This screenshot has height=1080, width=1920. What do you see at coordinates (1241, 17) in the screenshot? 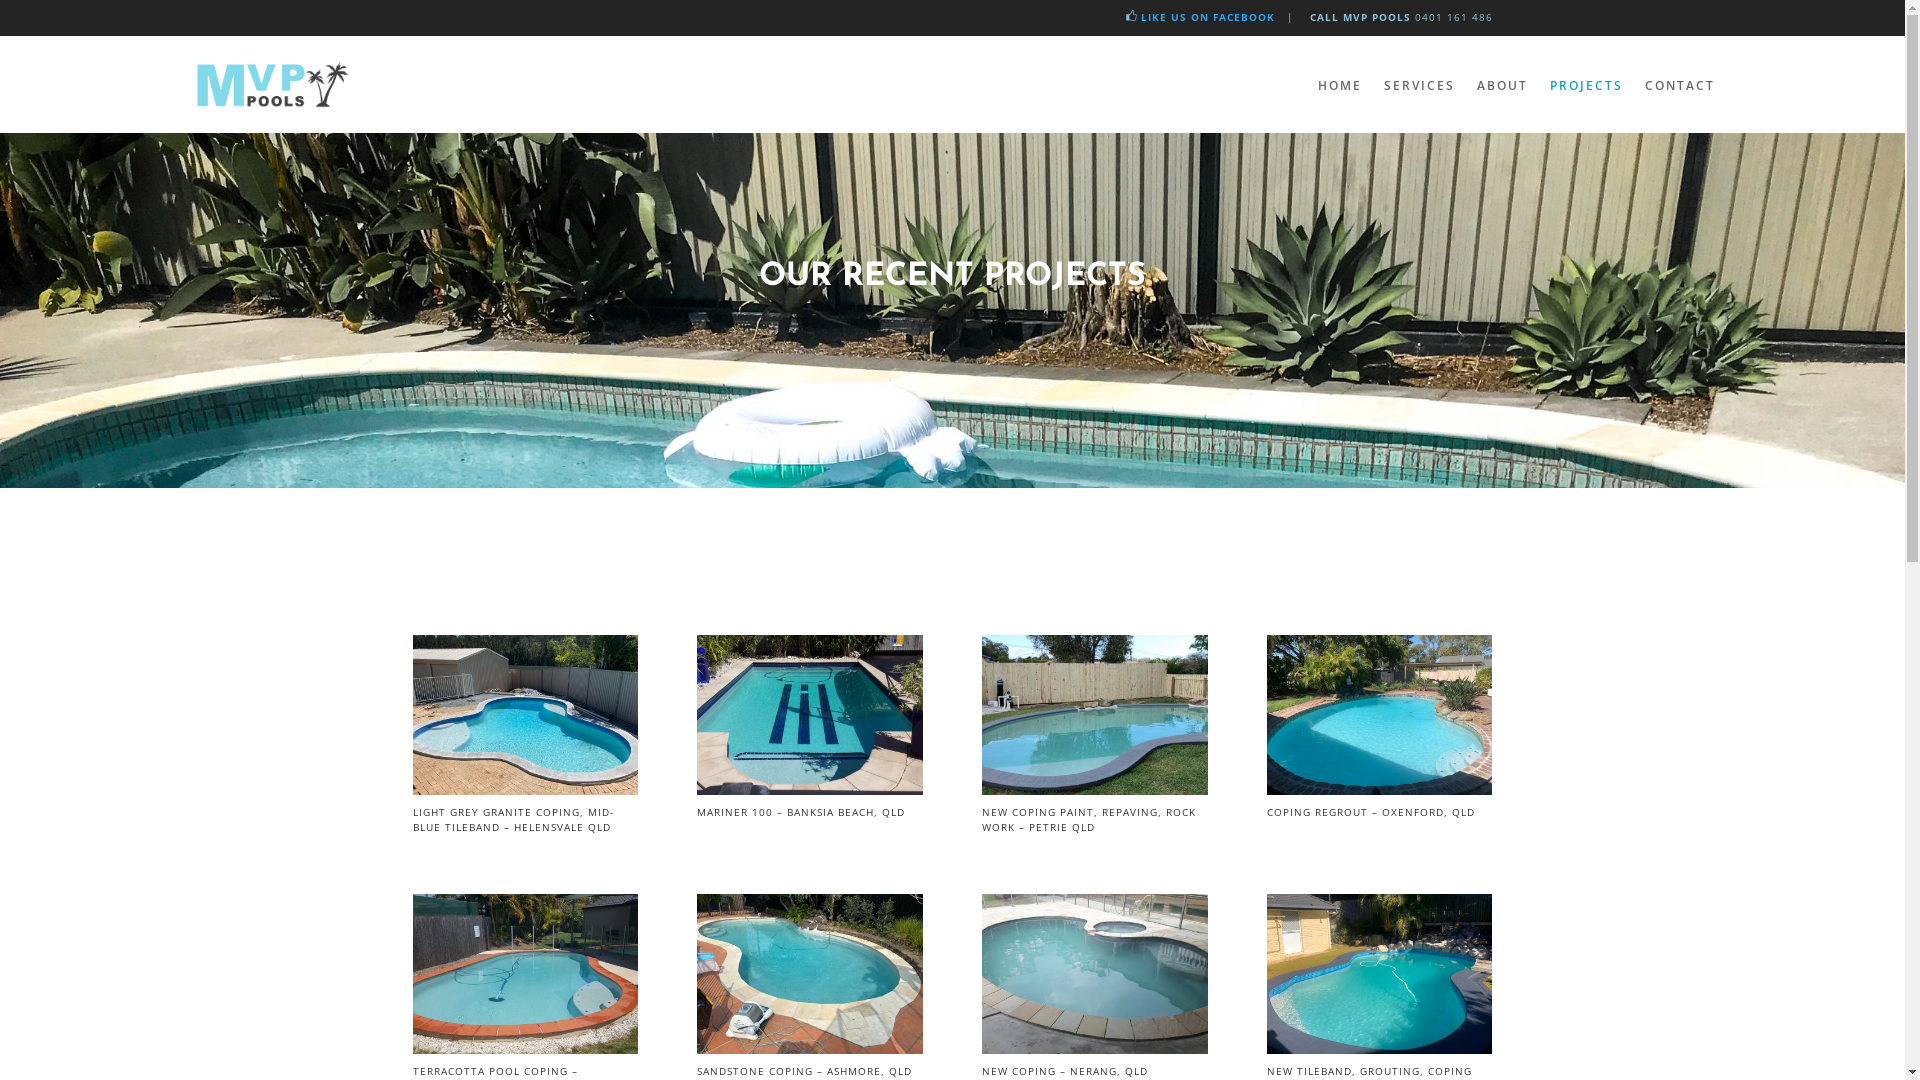
I see `FACEBOOK` at bounding box center [1241, 17].